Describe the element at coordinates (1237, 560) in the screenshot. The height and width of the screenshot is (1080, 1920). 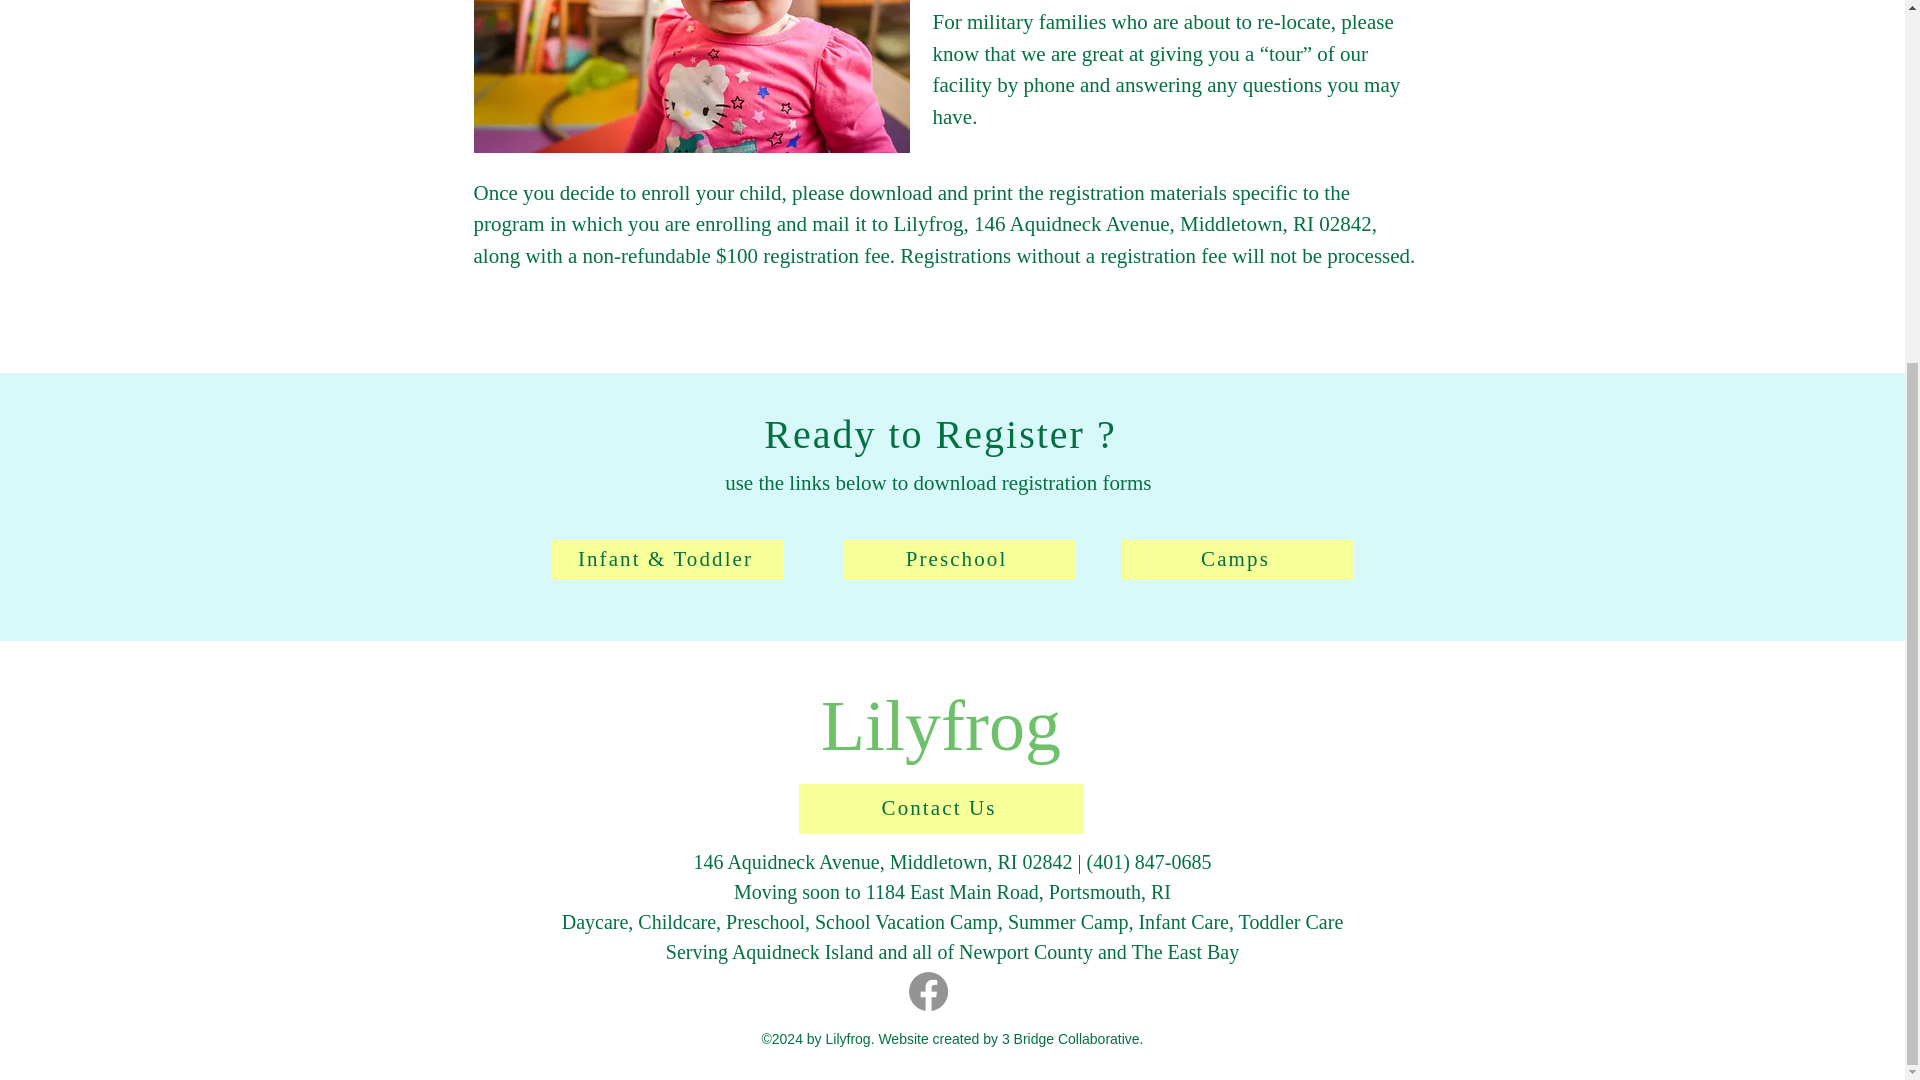
I see `Camps` at that location.